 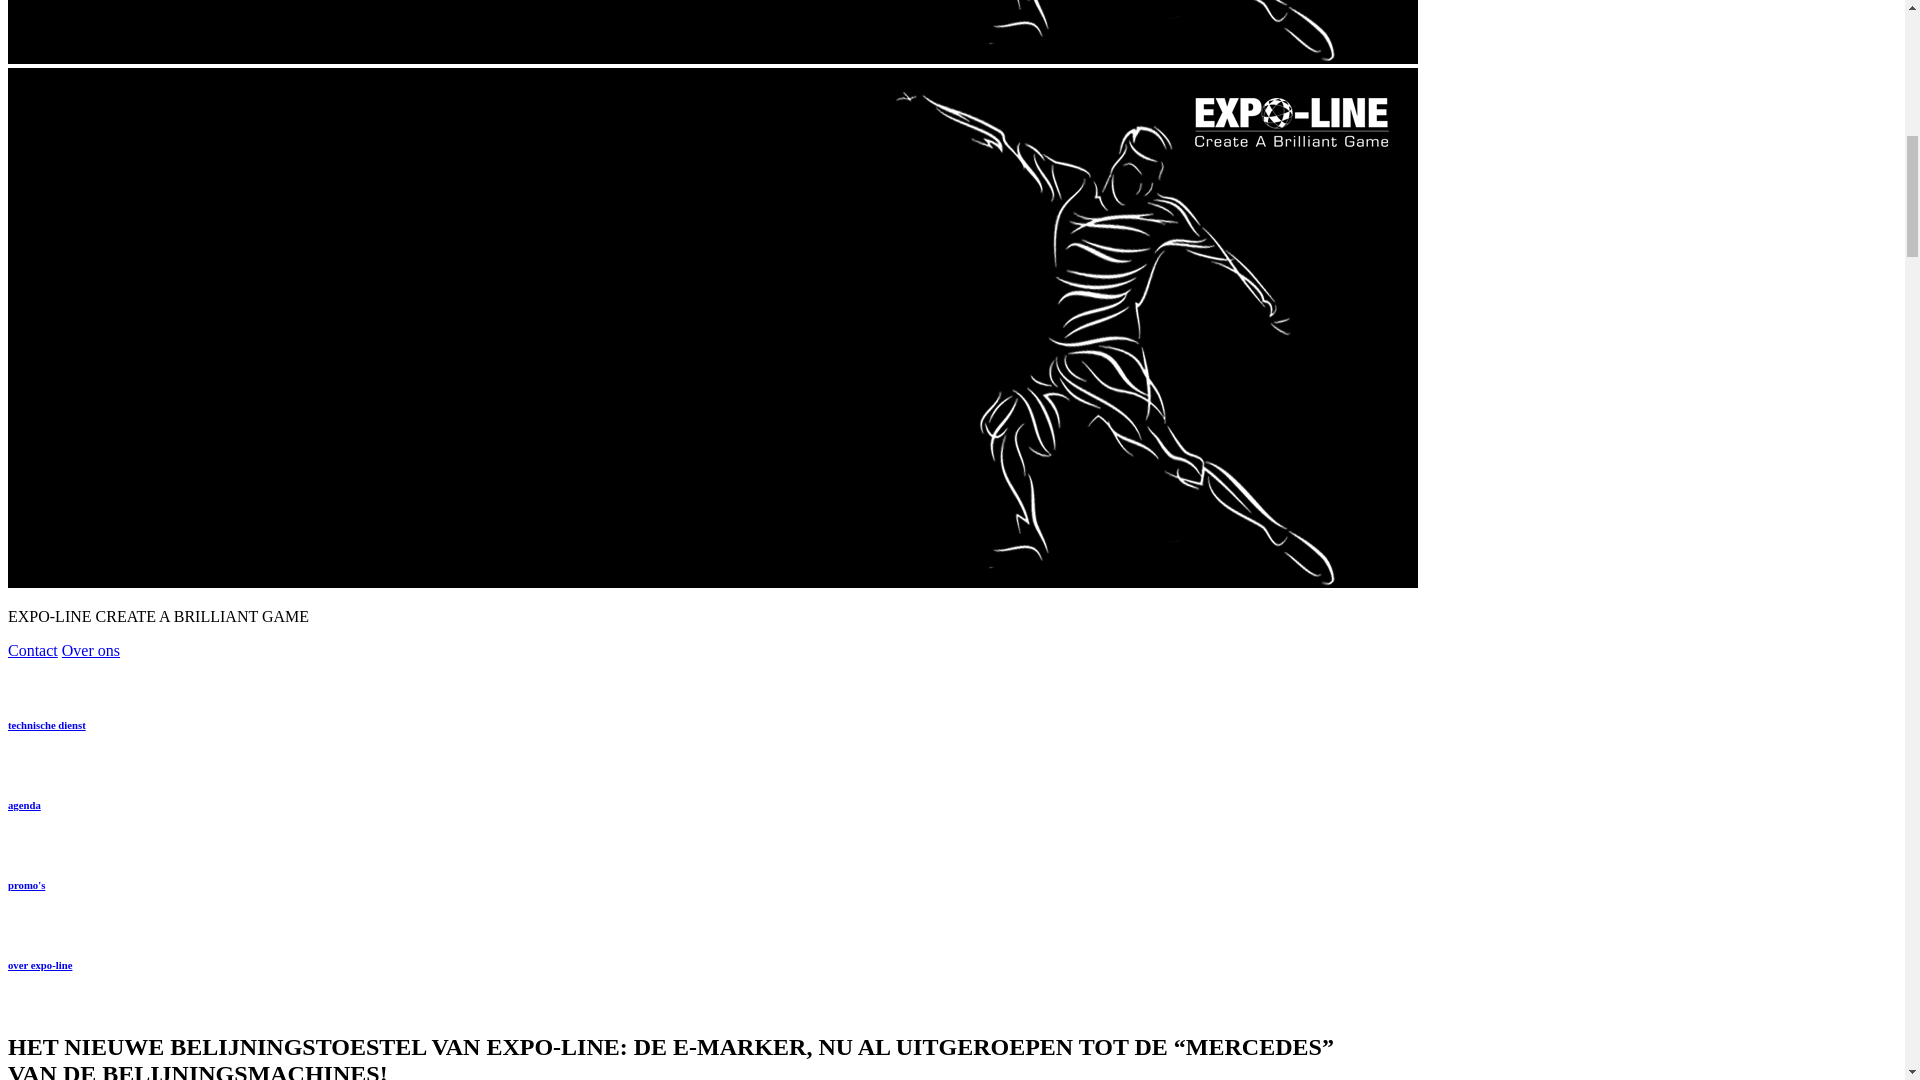 What do you see at coordinates (46, 725) in the screenshot?
I see `technische dienst` at bounding box center [46, 725].